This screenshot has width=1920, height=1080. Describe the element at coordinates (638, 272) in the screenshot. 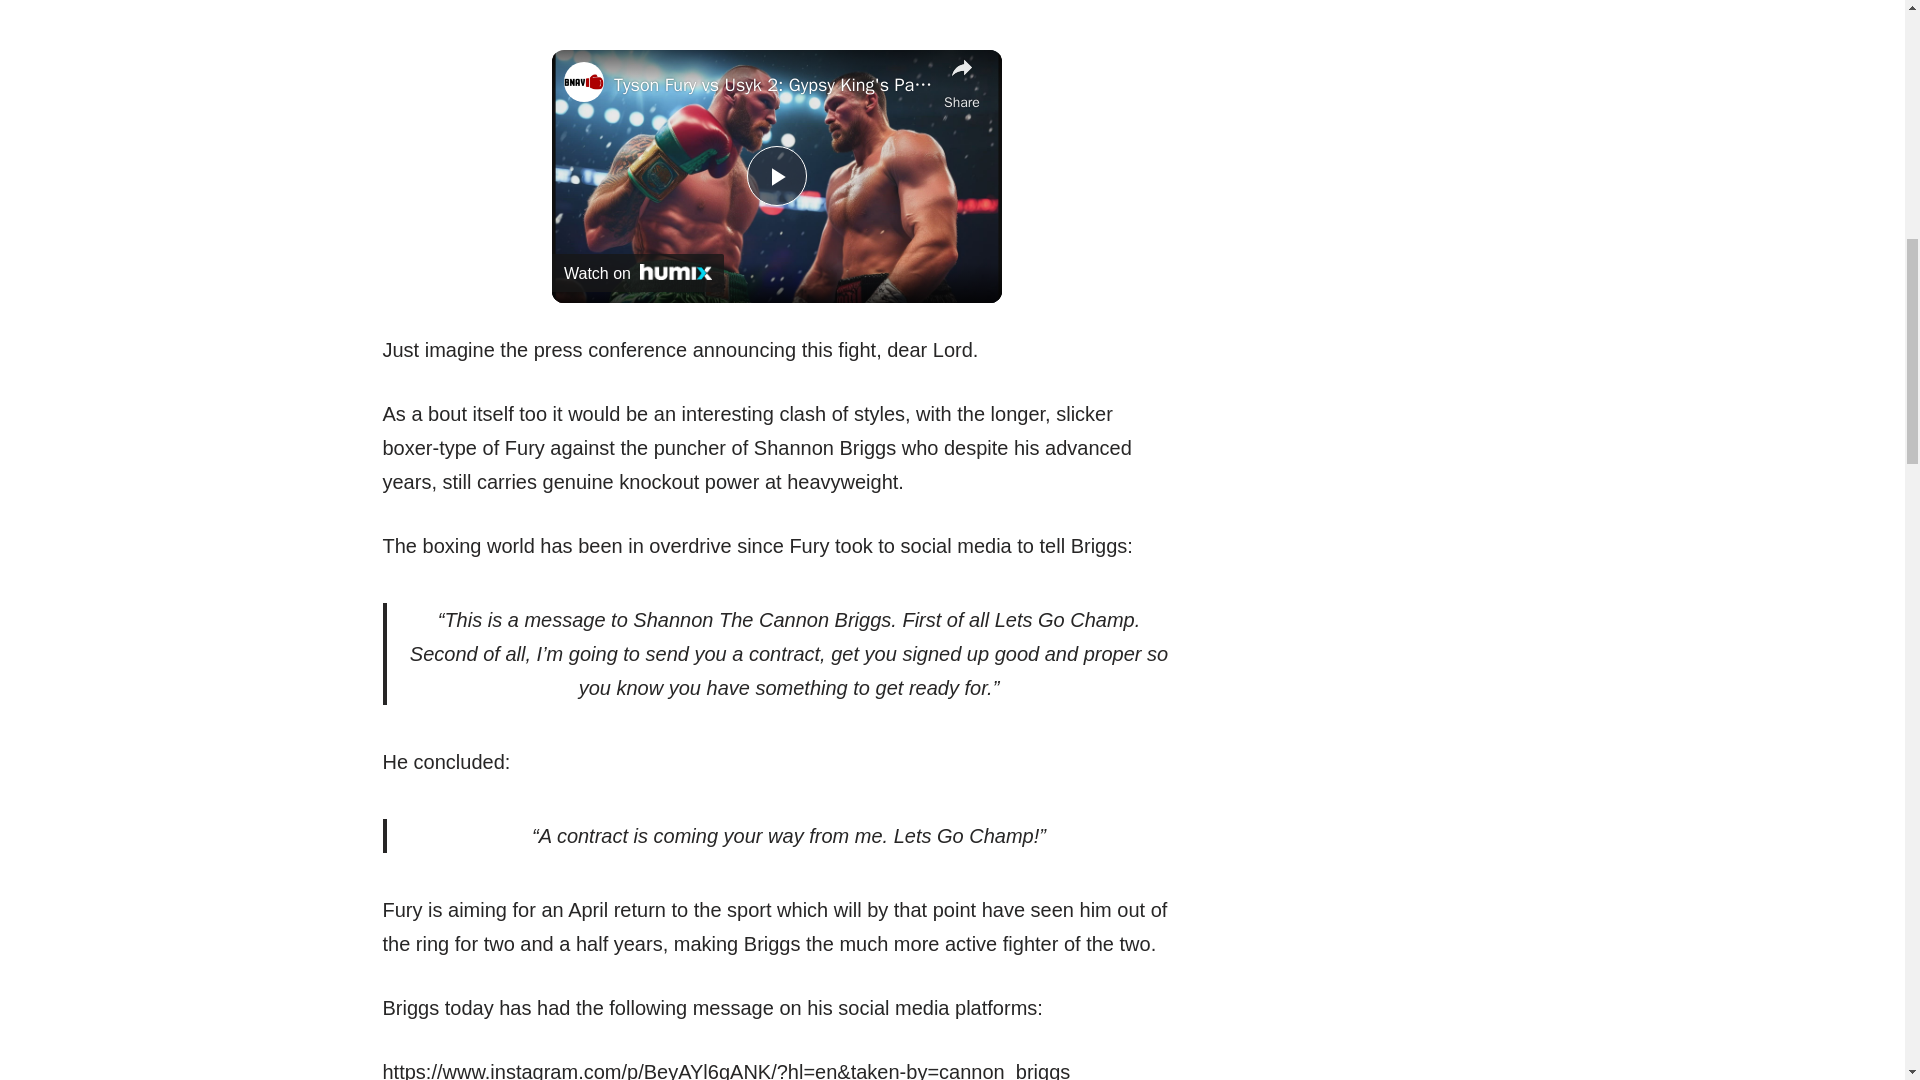

I see `Watch on` at that location.